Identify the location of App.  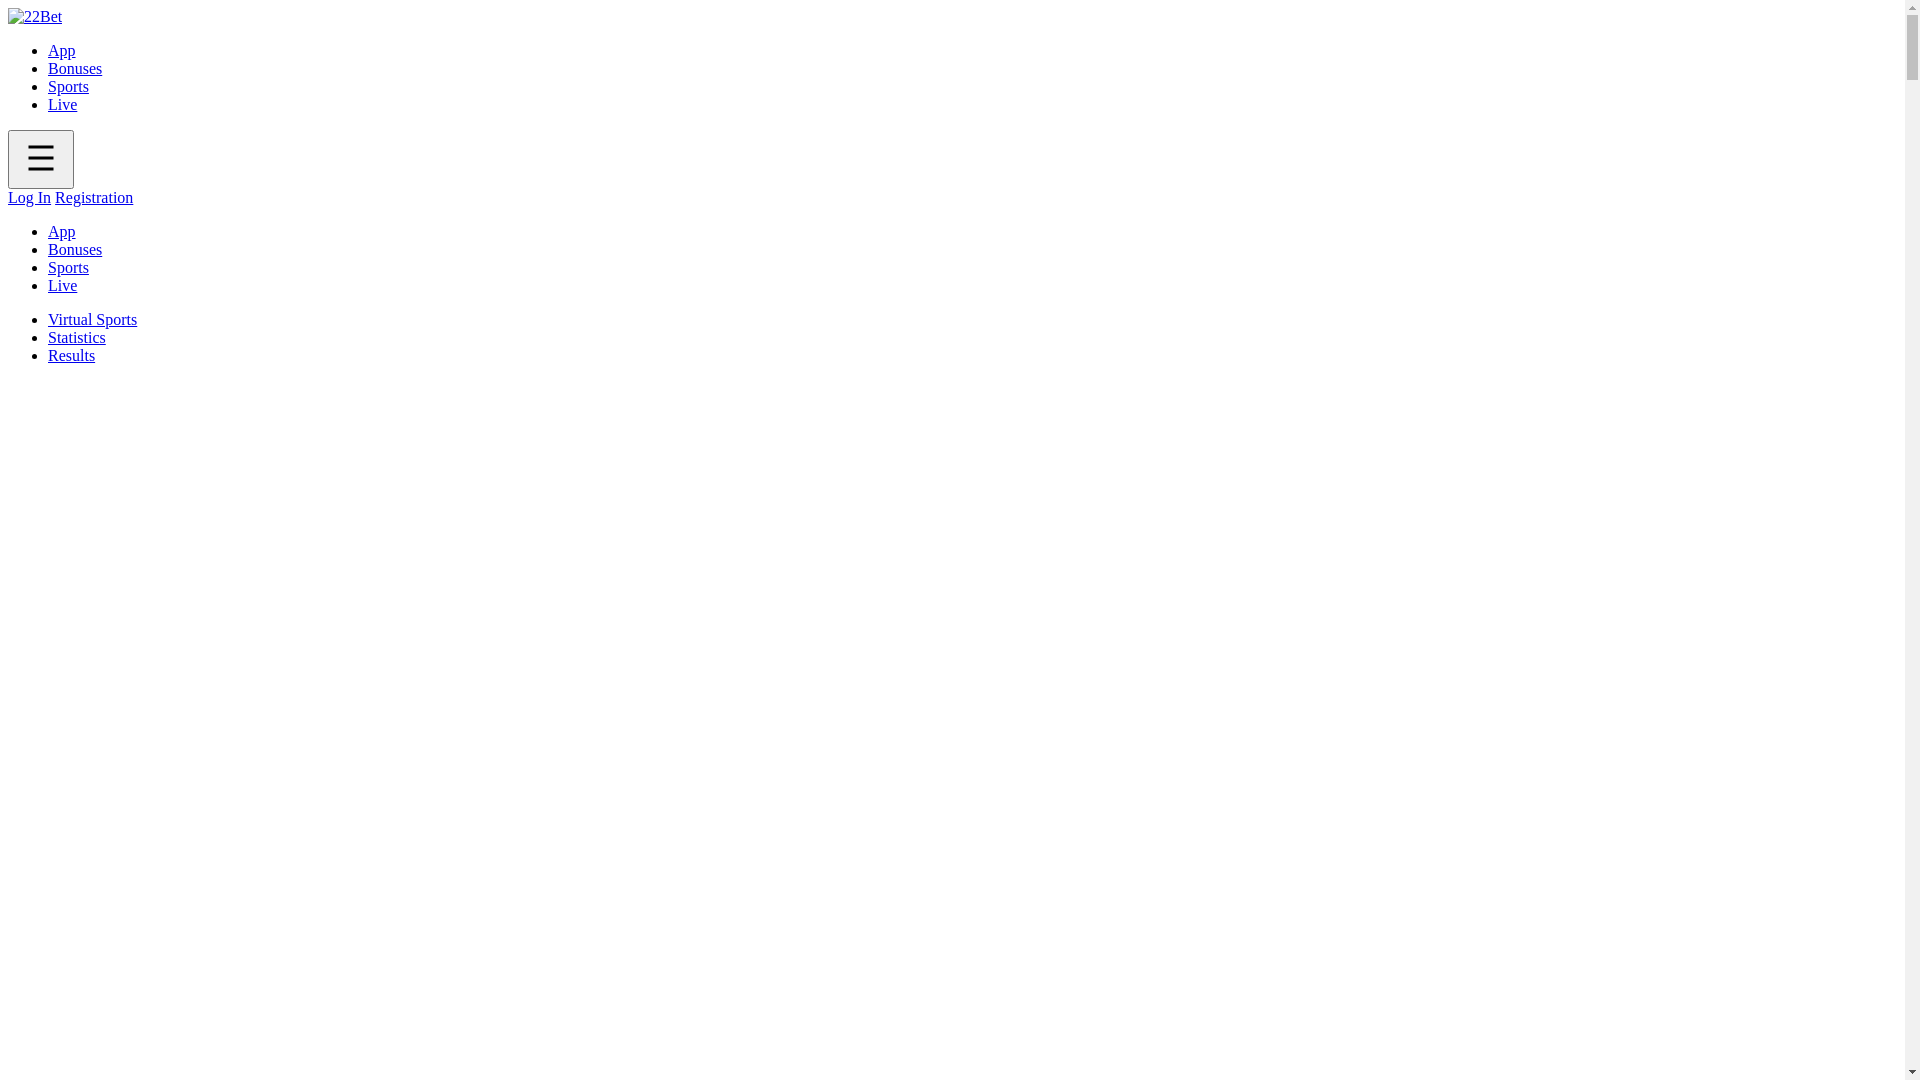
(62, 50).